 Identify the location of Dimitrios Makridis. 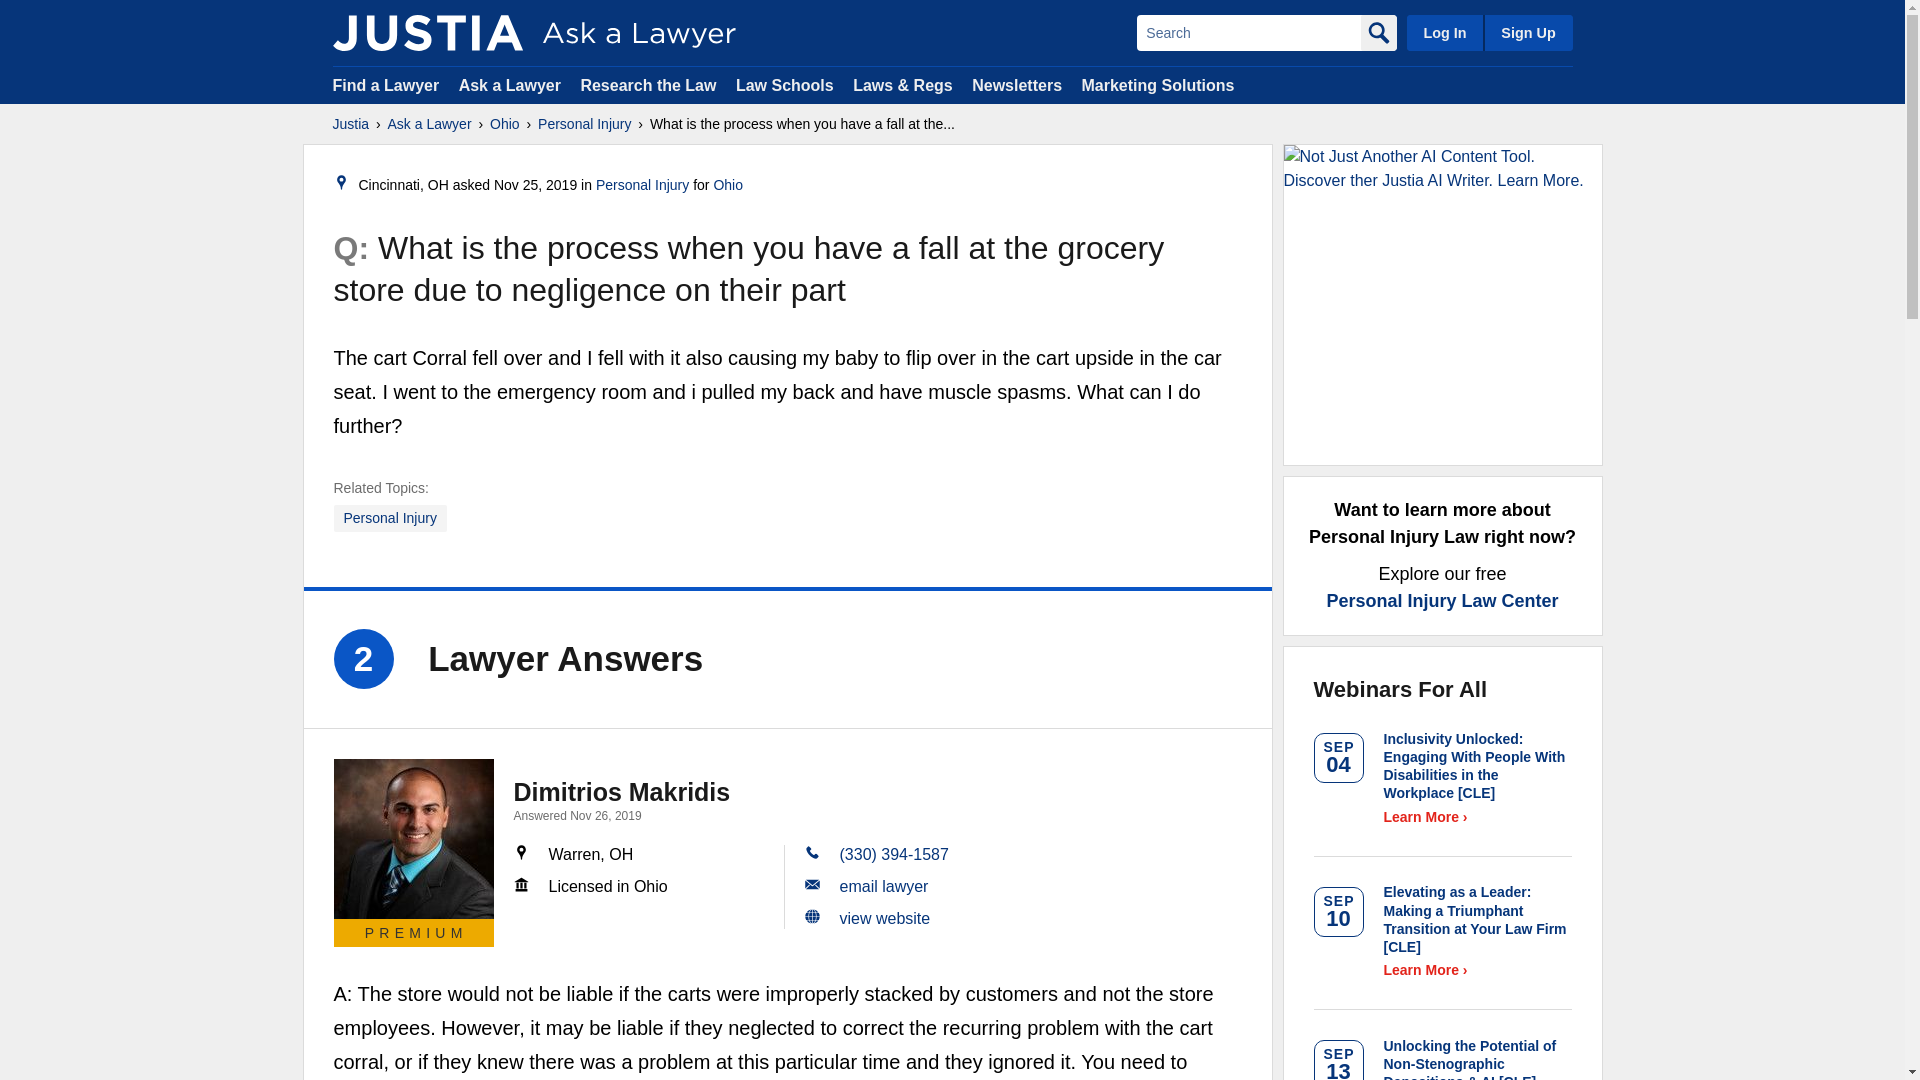
(414, 839).